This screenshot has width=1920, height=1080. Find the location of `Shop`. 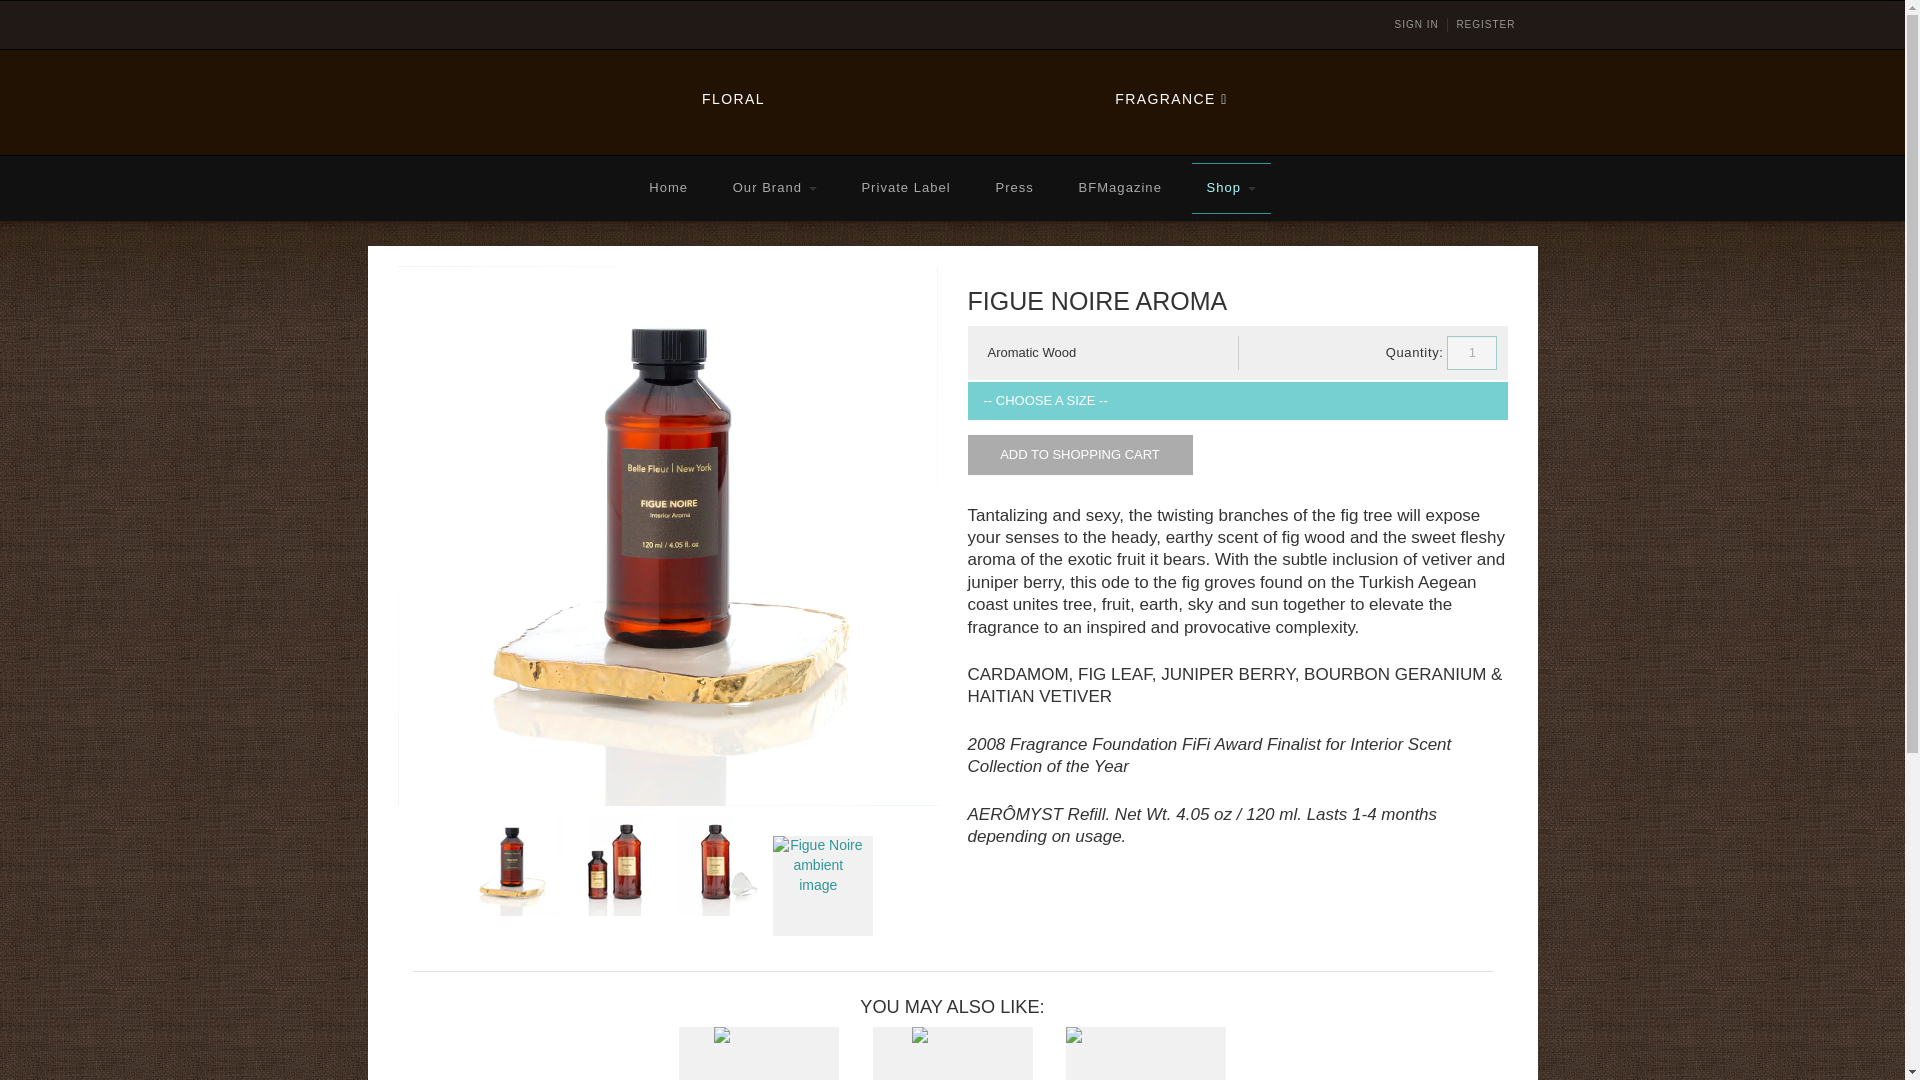

Shop is located at coordinates (1232, 188).